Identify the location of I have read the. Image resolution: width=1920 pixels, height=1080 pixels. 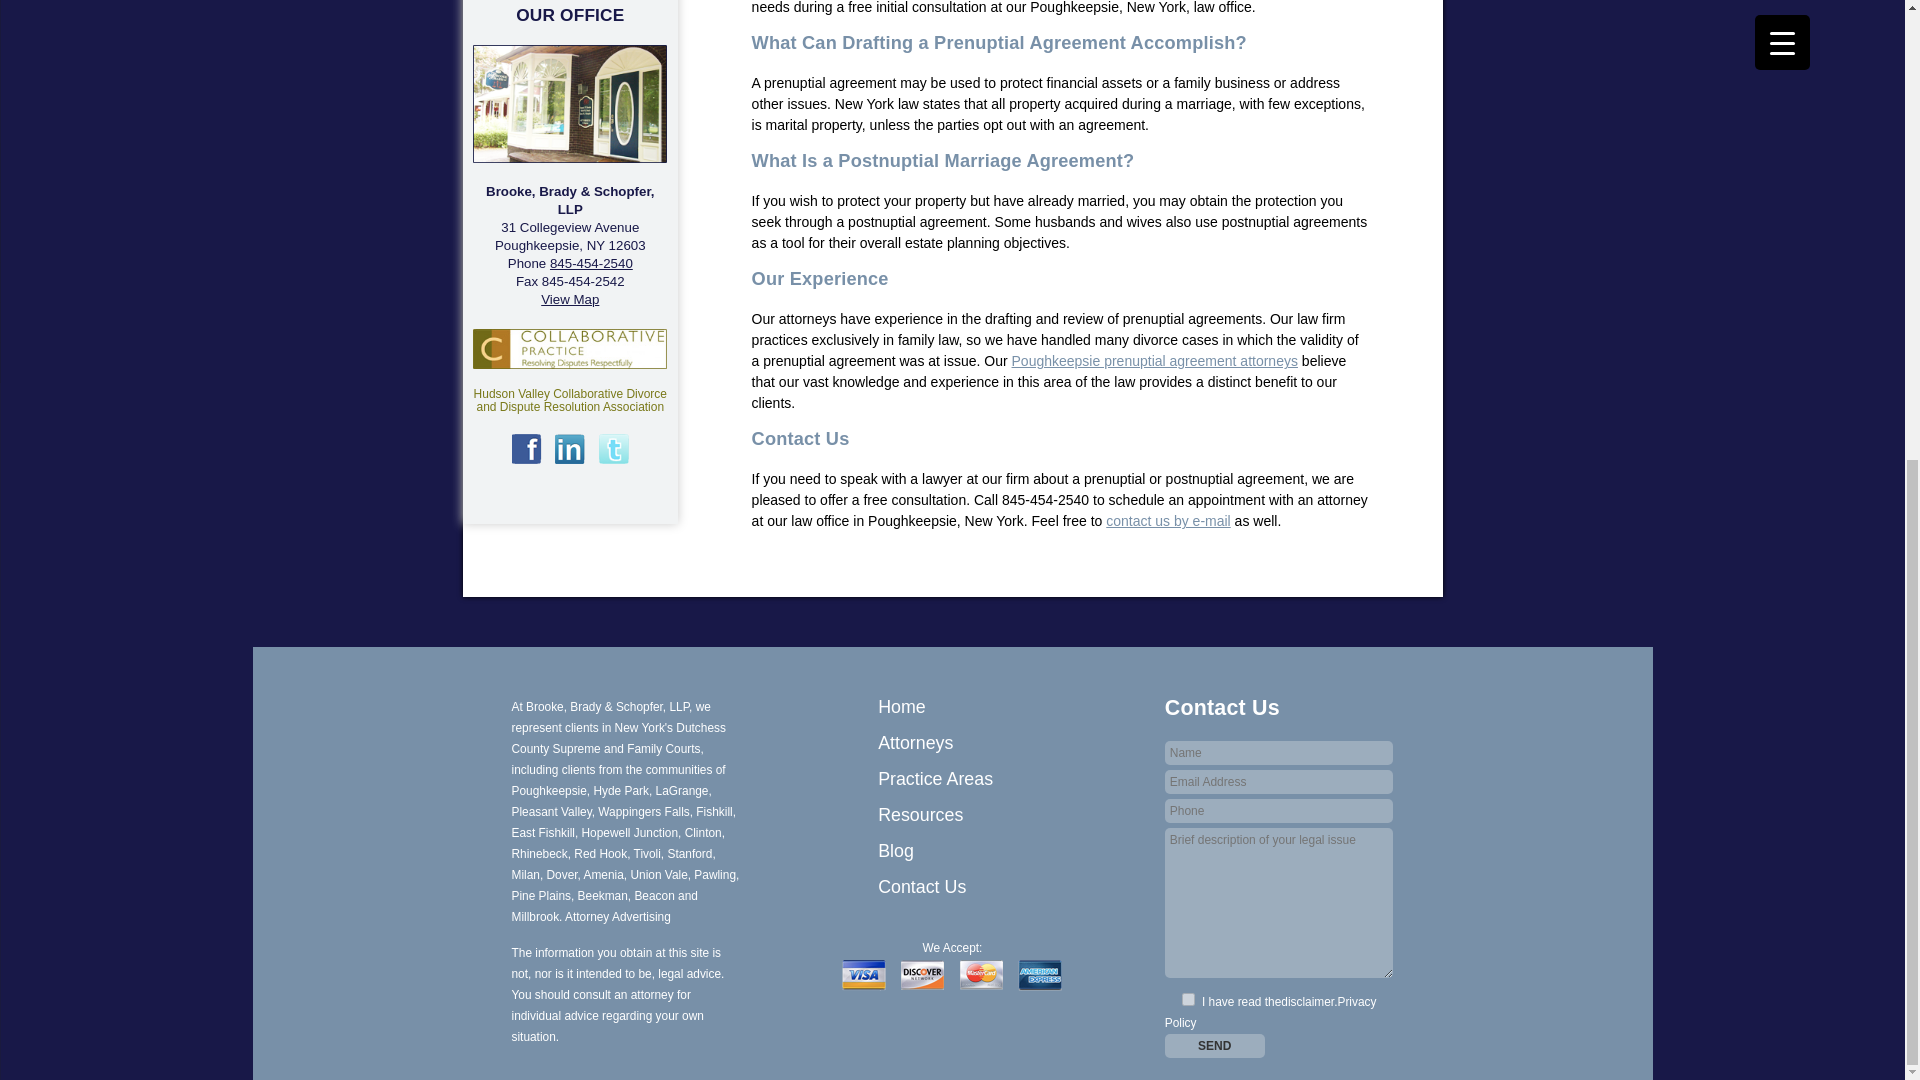
(1188, 998).